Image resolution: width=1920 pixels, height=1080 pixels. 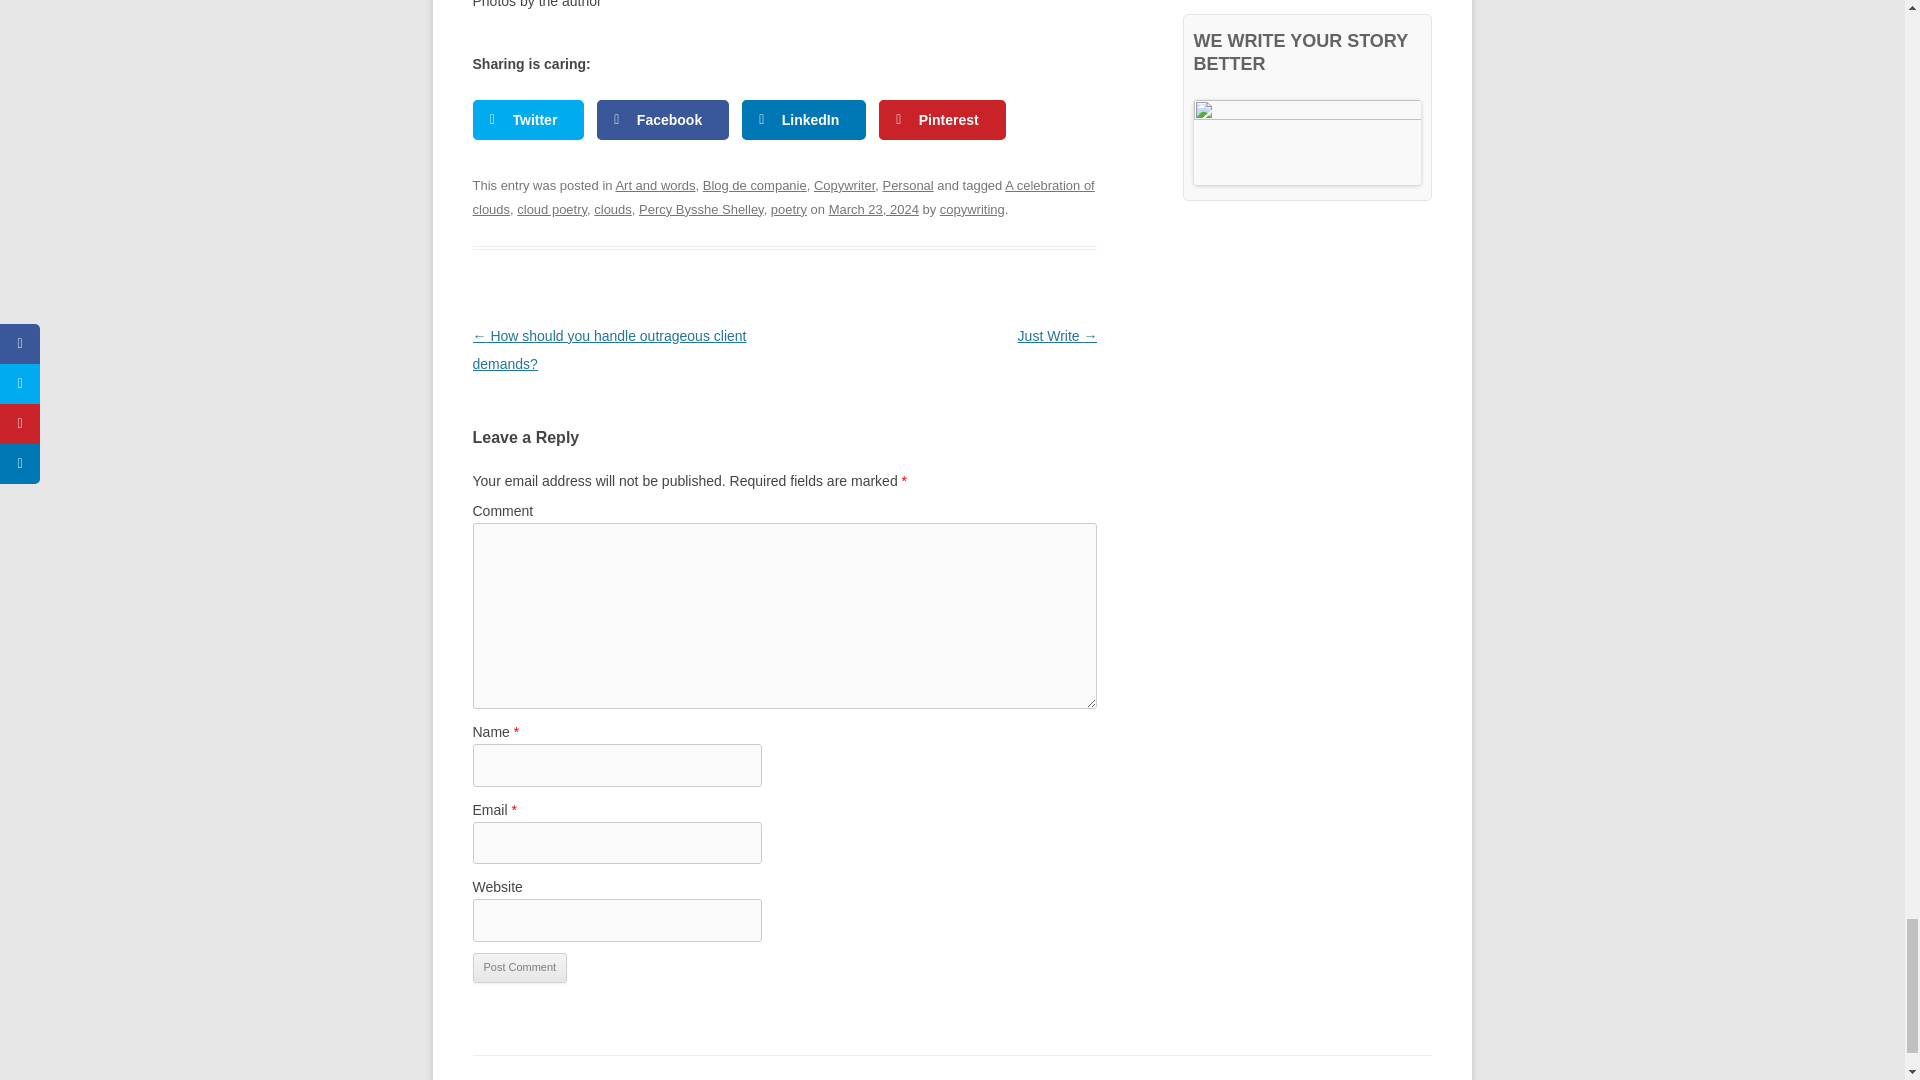 What do you see at coordinates (783, 198) in the screenshot?
I see `A celebration of clouds` at bounding box center [783, 198].